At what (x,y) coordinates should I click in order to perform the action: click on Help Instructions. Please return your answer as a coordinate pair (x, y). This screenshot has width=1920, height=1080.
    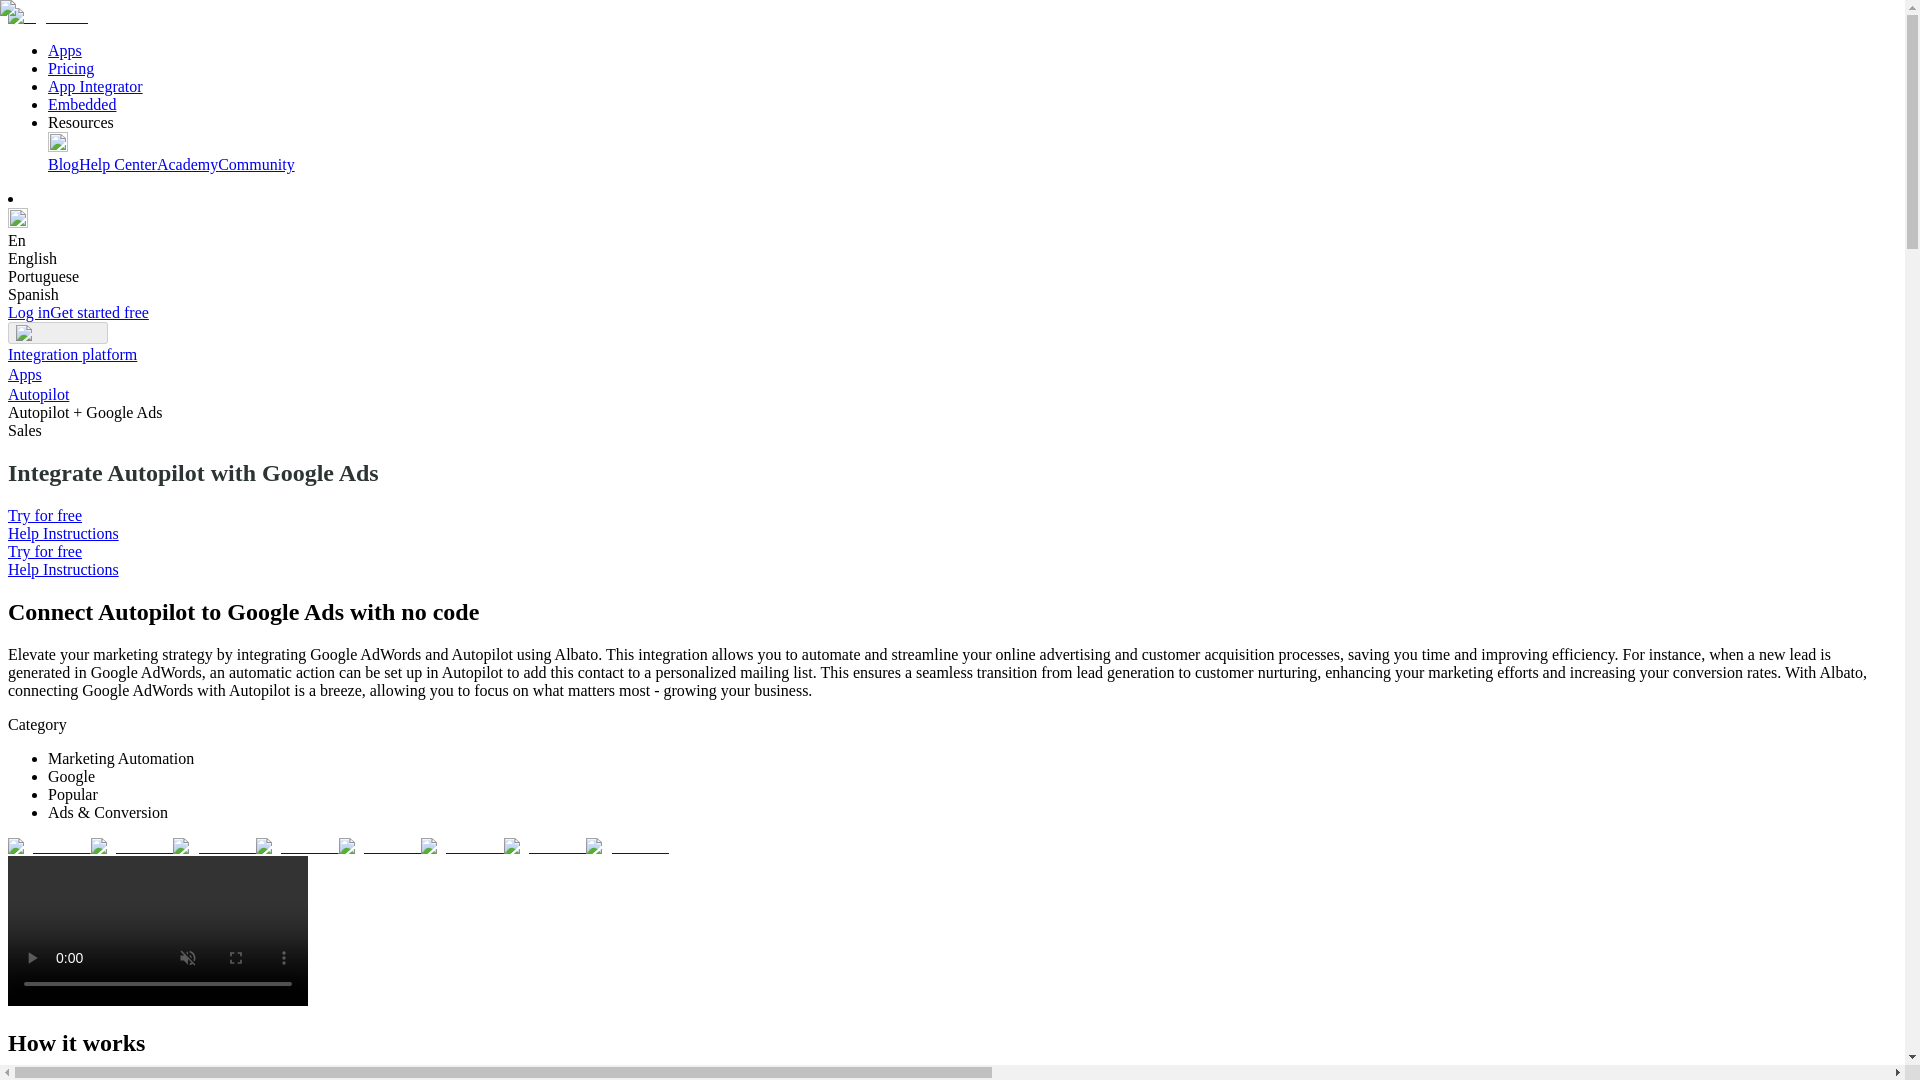
    Looking at the image, I should click on (63, 533).